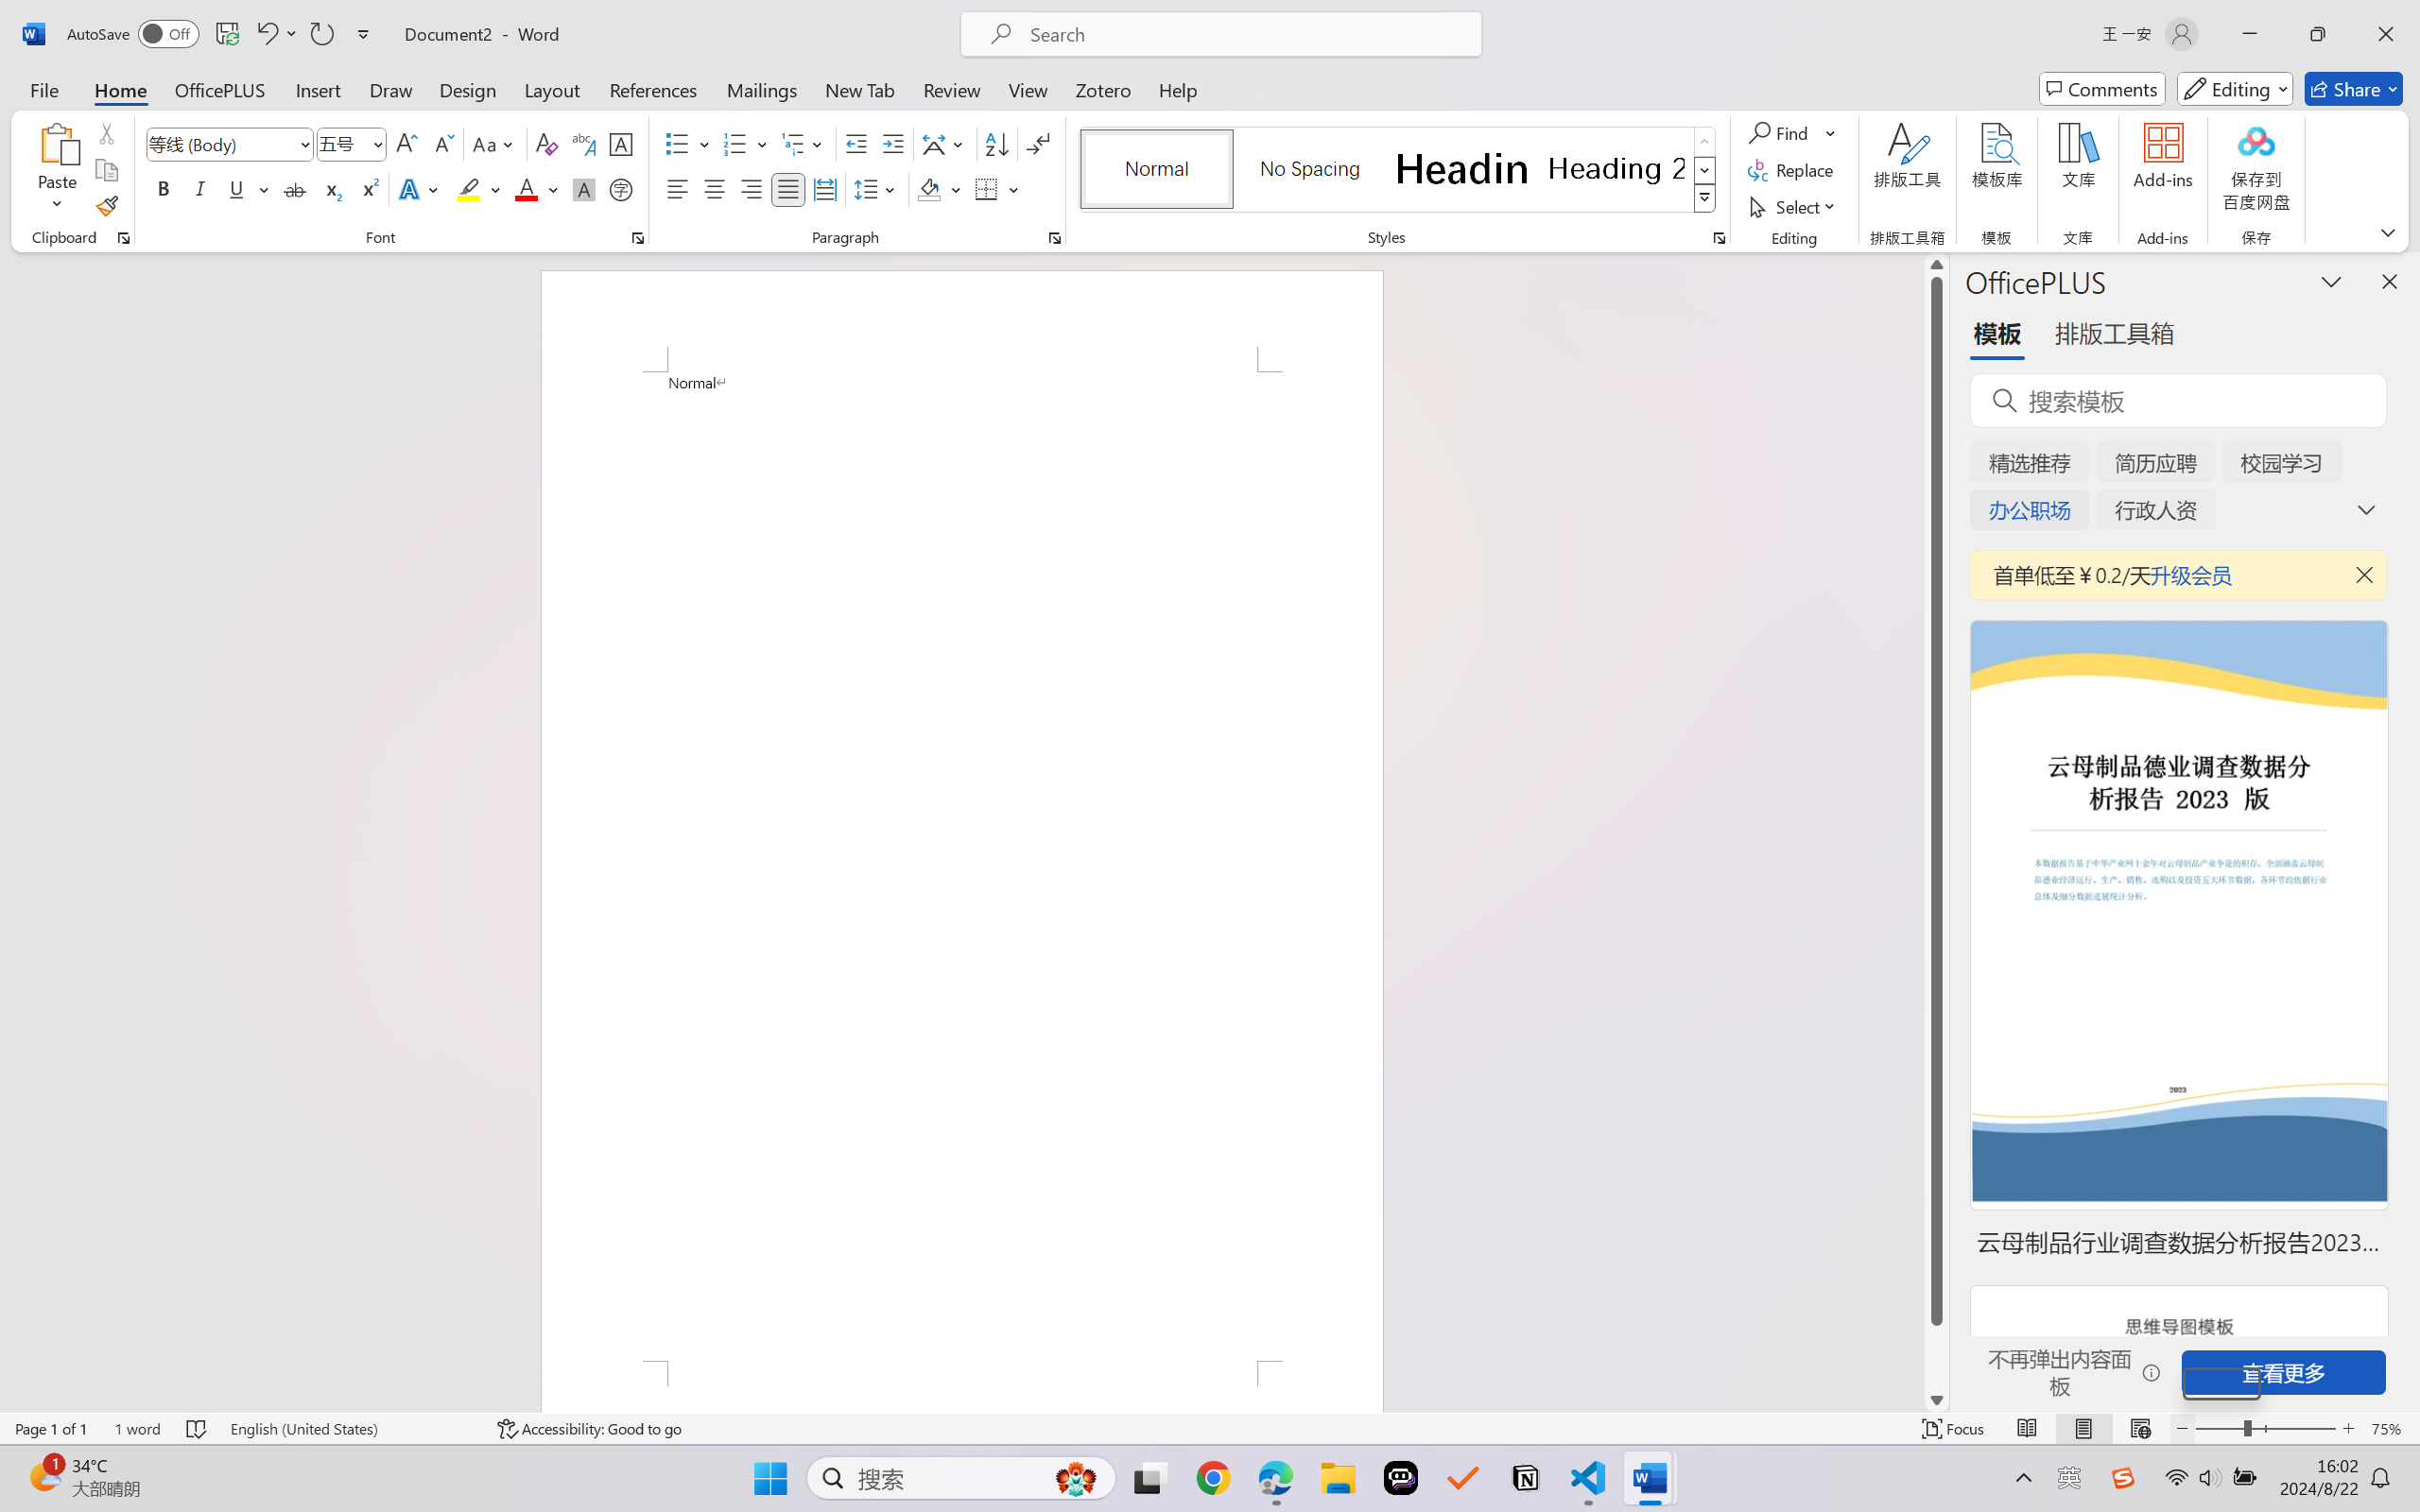 The height and width of the screenshot is (1512, 2420). What do you see at coordinates (2331, 281) in the screenshot?
I see `Task Pane Options` at bounding box center [2331, 281].